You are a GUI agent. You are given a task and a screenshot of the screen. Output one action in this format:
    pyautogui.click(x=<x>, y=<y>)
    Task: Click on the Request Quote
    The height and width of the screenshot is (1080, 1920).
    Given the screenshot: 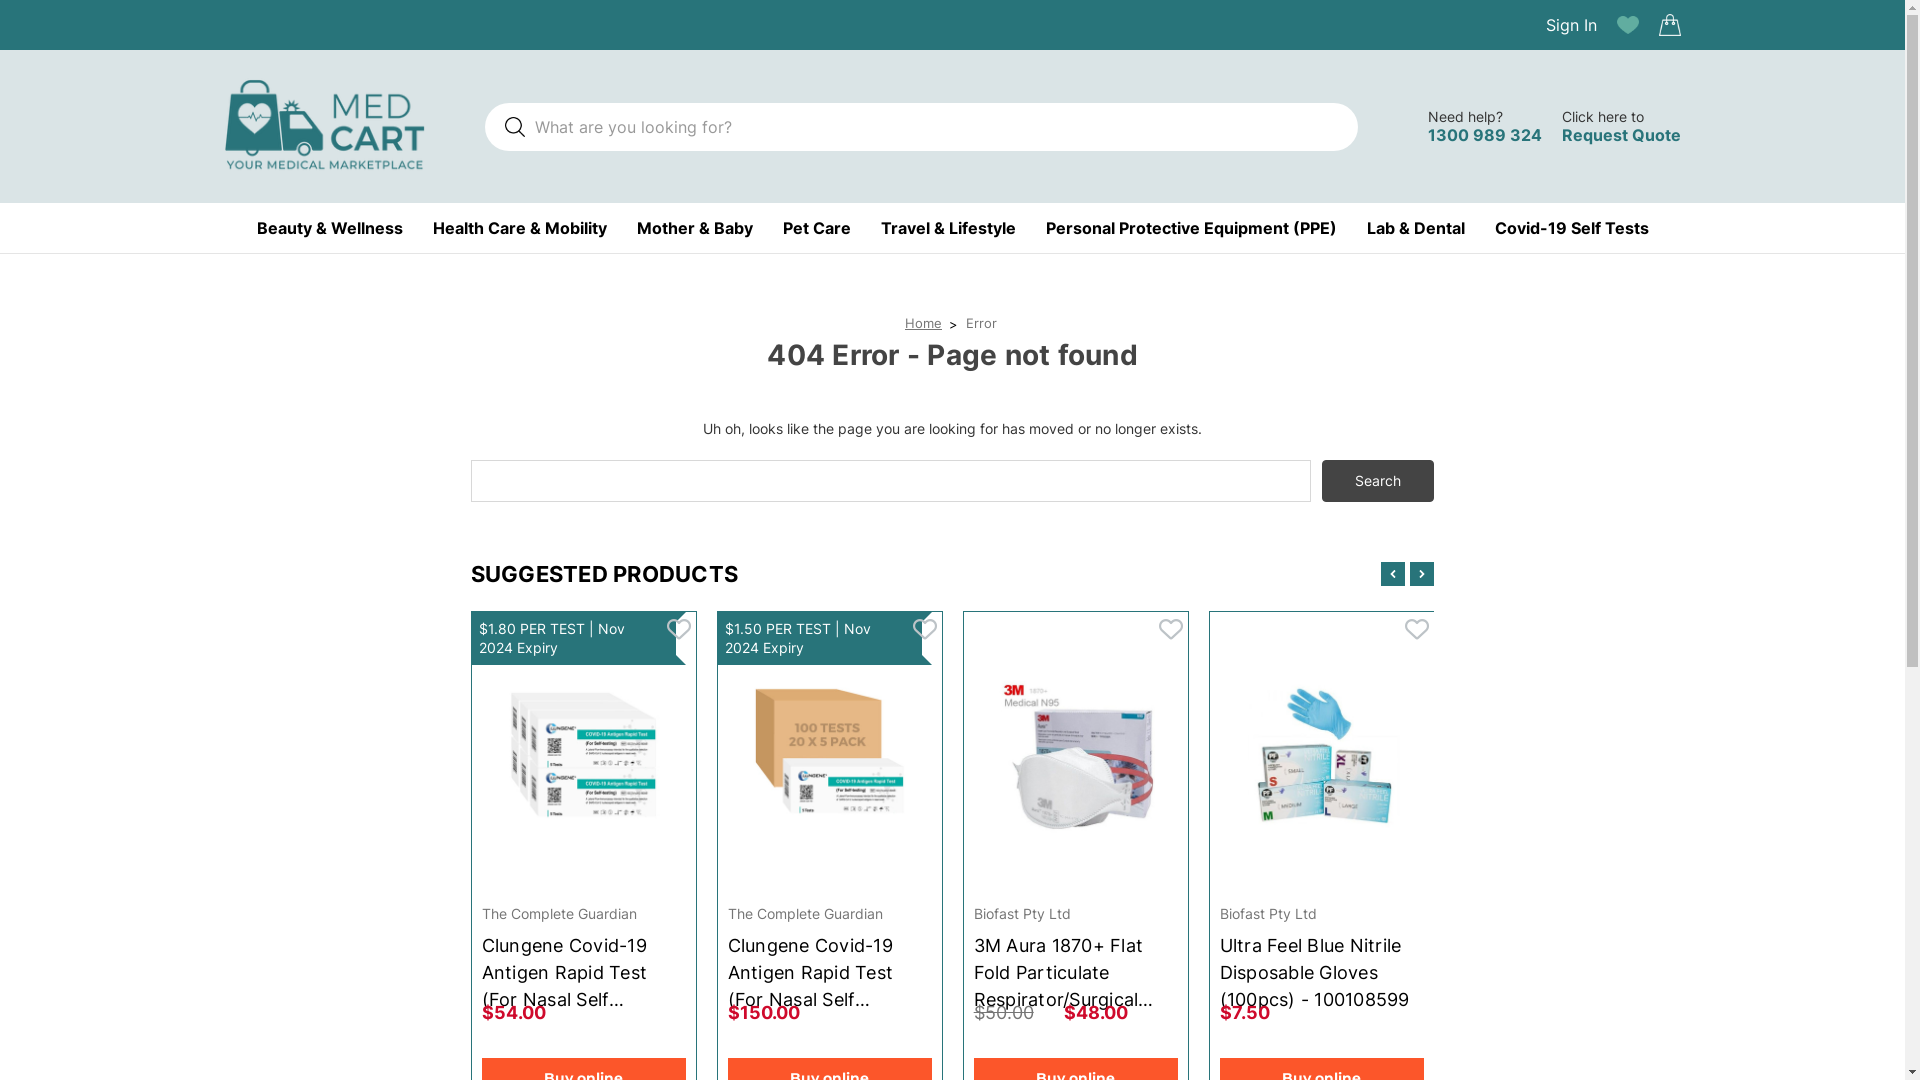 What is the action you would take?
    pyautogui.click(x=1622, y=135)
    